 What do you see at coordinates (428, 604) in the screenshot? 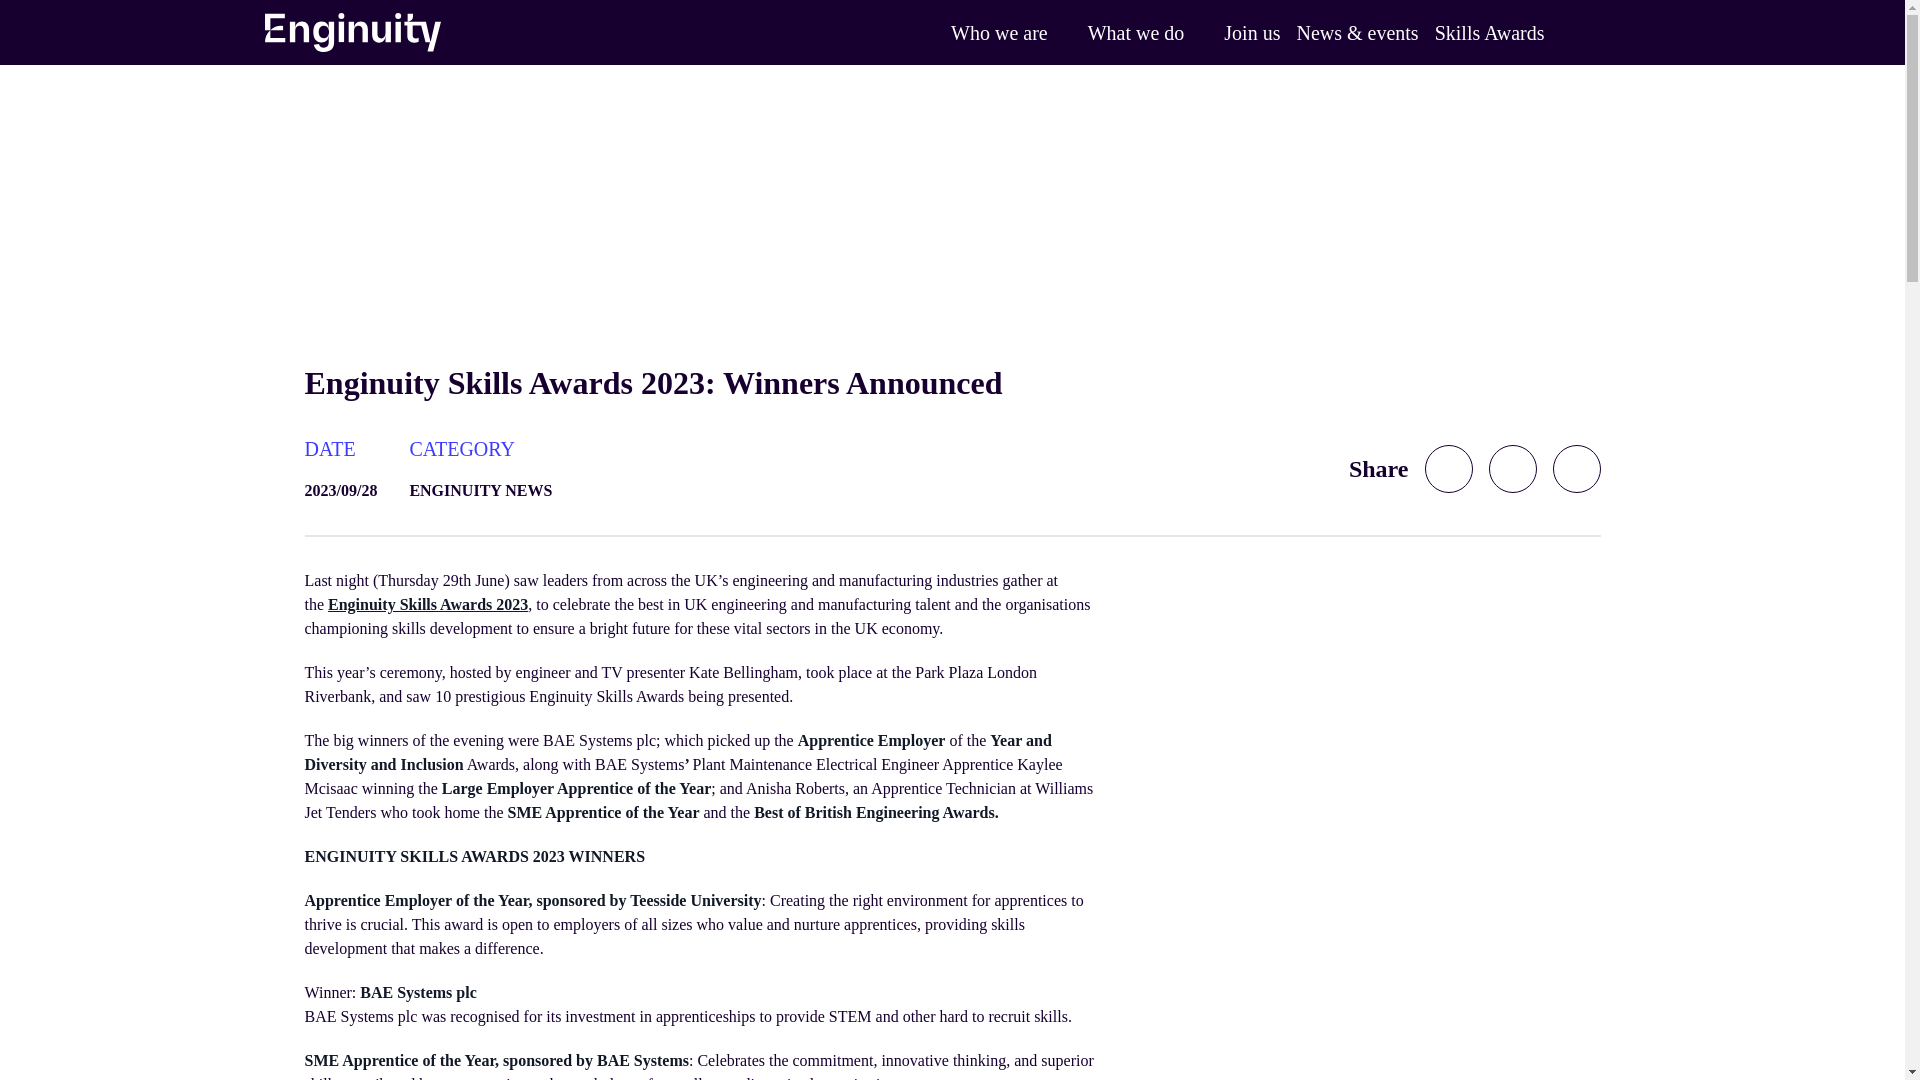
I see `Enginuity Skills Awards 2023` at bounding box center [428, 604].